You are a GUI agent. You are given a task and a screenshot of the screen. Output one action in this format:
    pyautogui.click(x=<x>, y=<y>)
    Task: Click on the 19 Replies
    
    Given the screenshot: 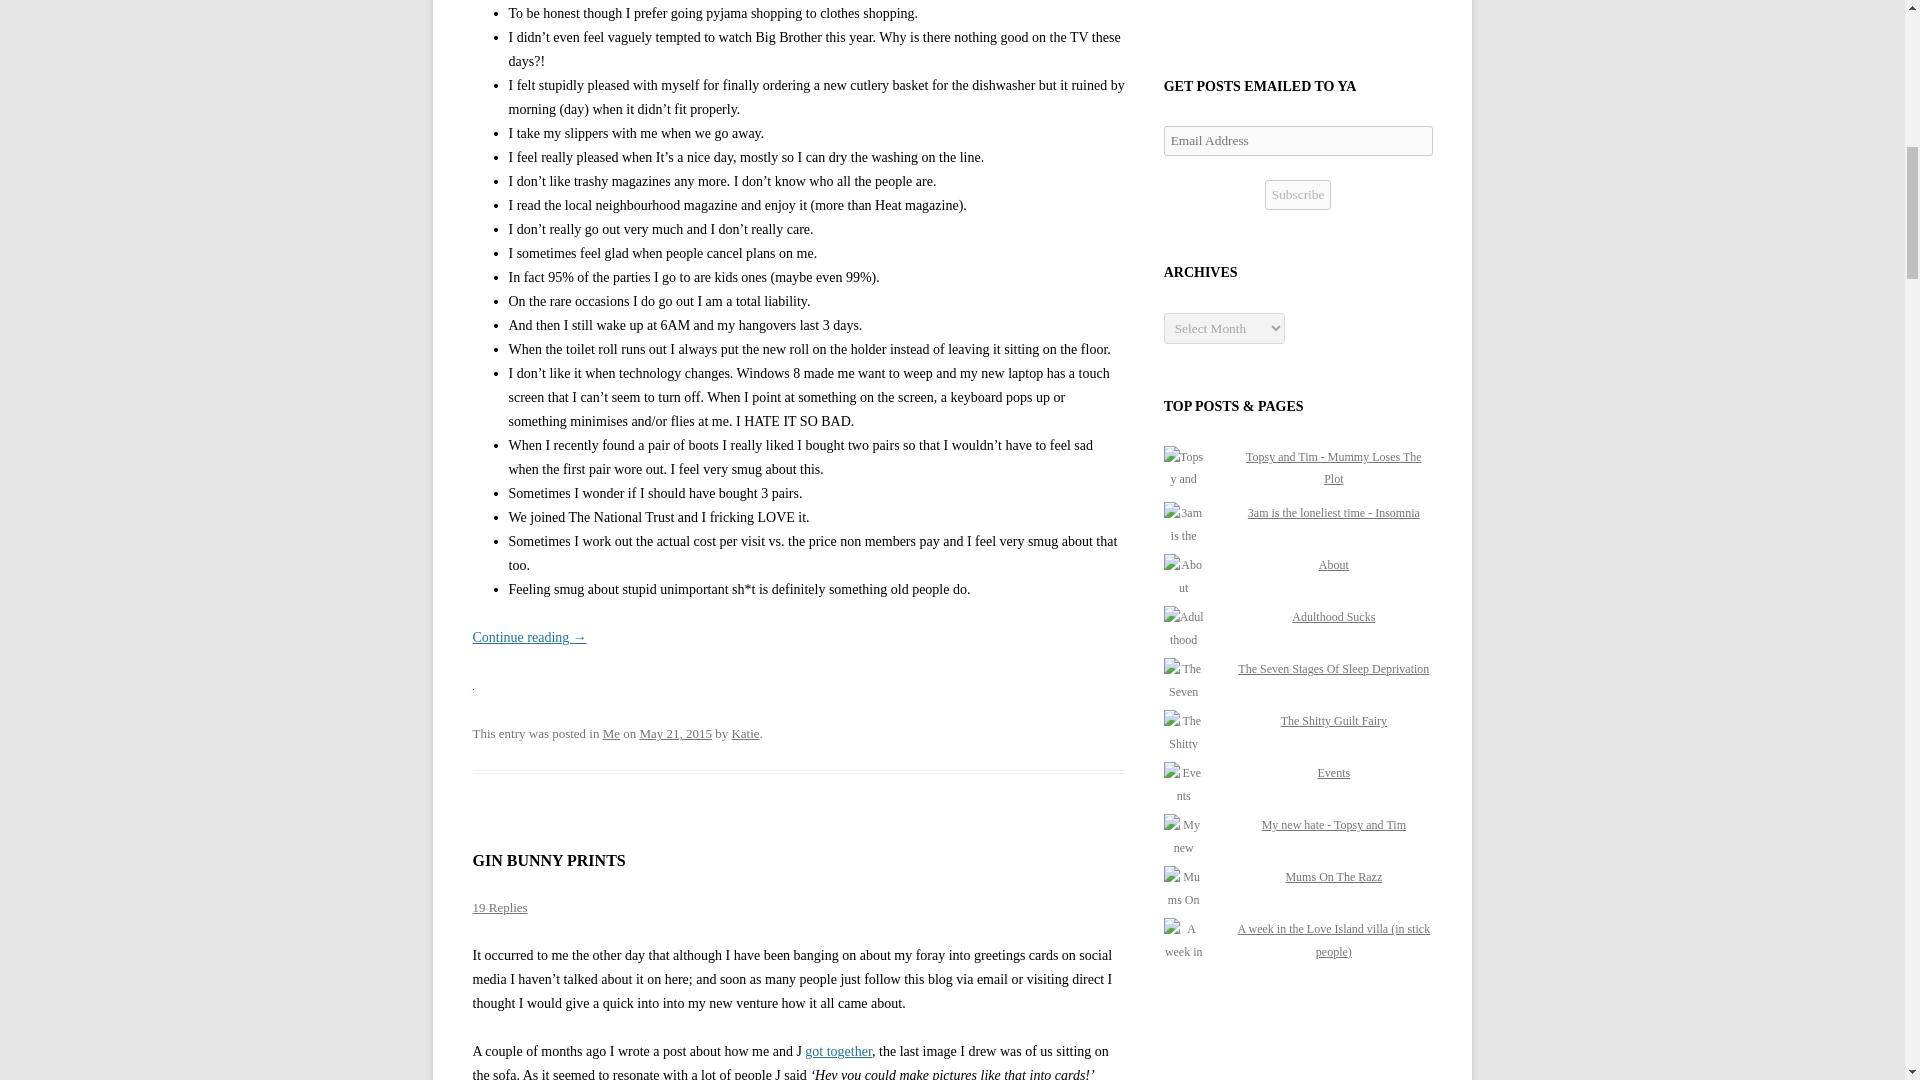 What is the action you would take?
    pyautogui.click(x=499, y=906)
    